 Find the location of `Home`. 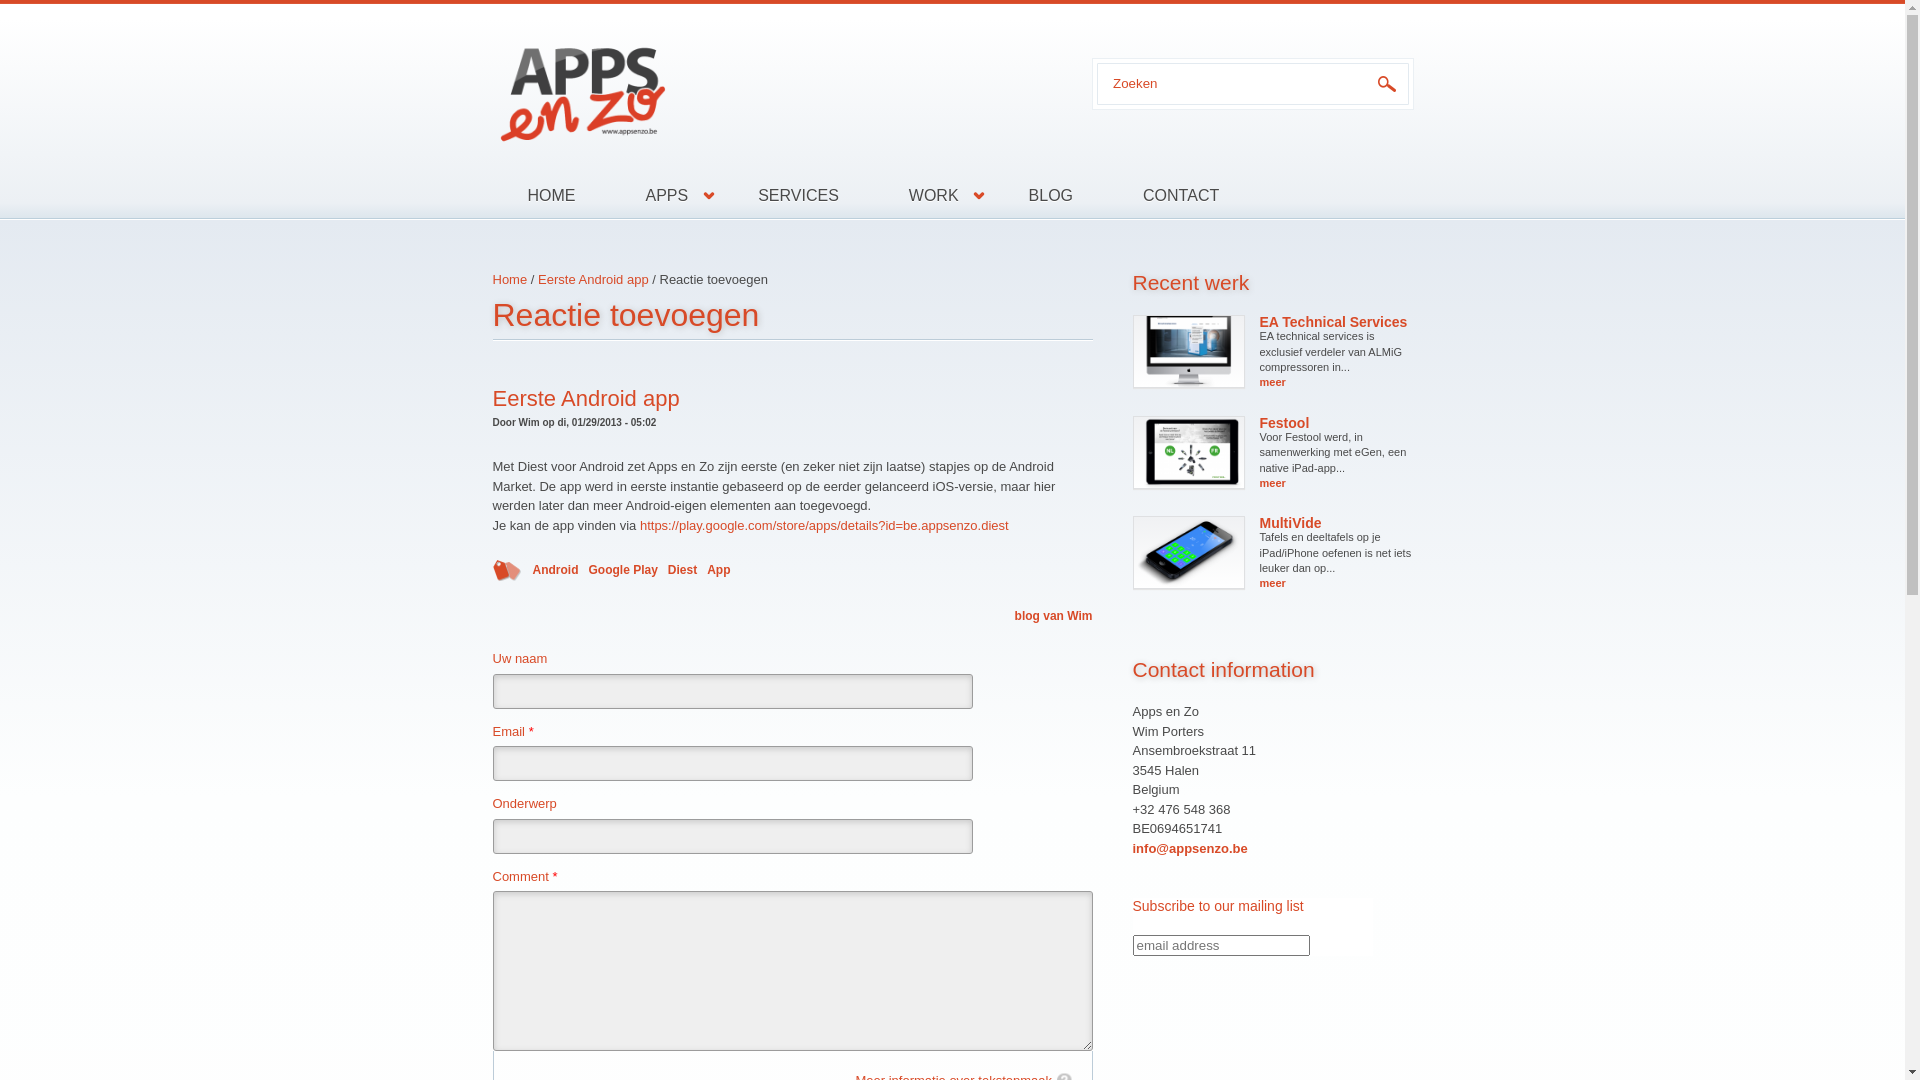

Home is located at coordinates (509, 280).